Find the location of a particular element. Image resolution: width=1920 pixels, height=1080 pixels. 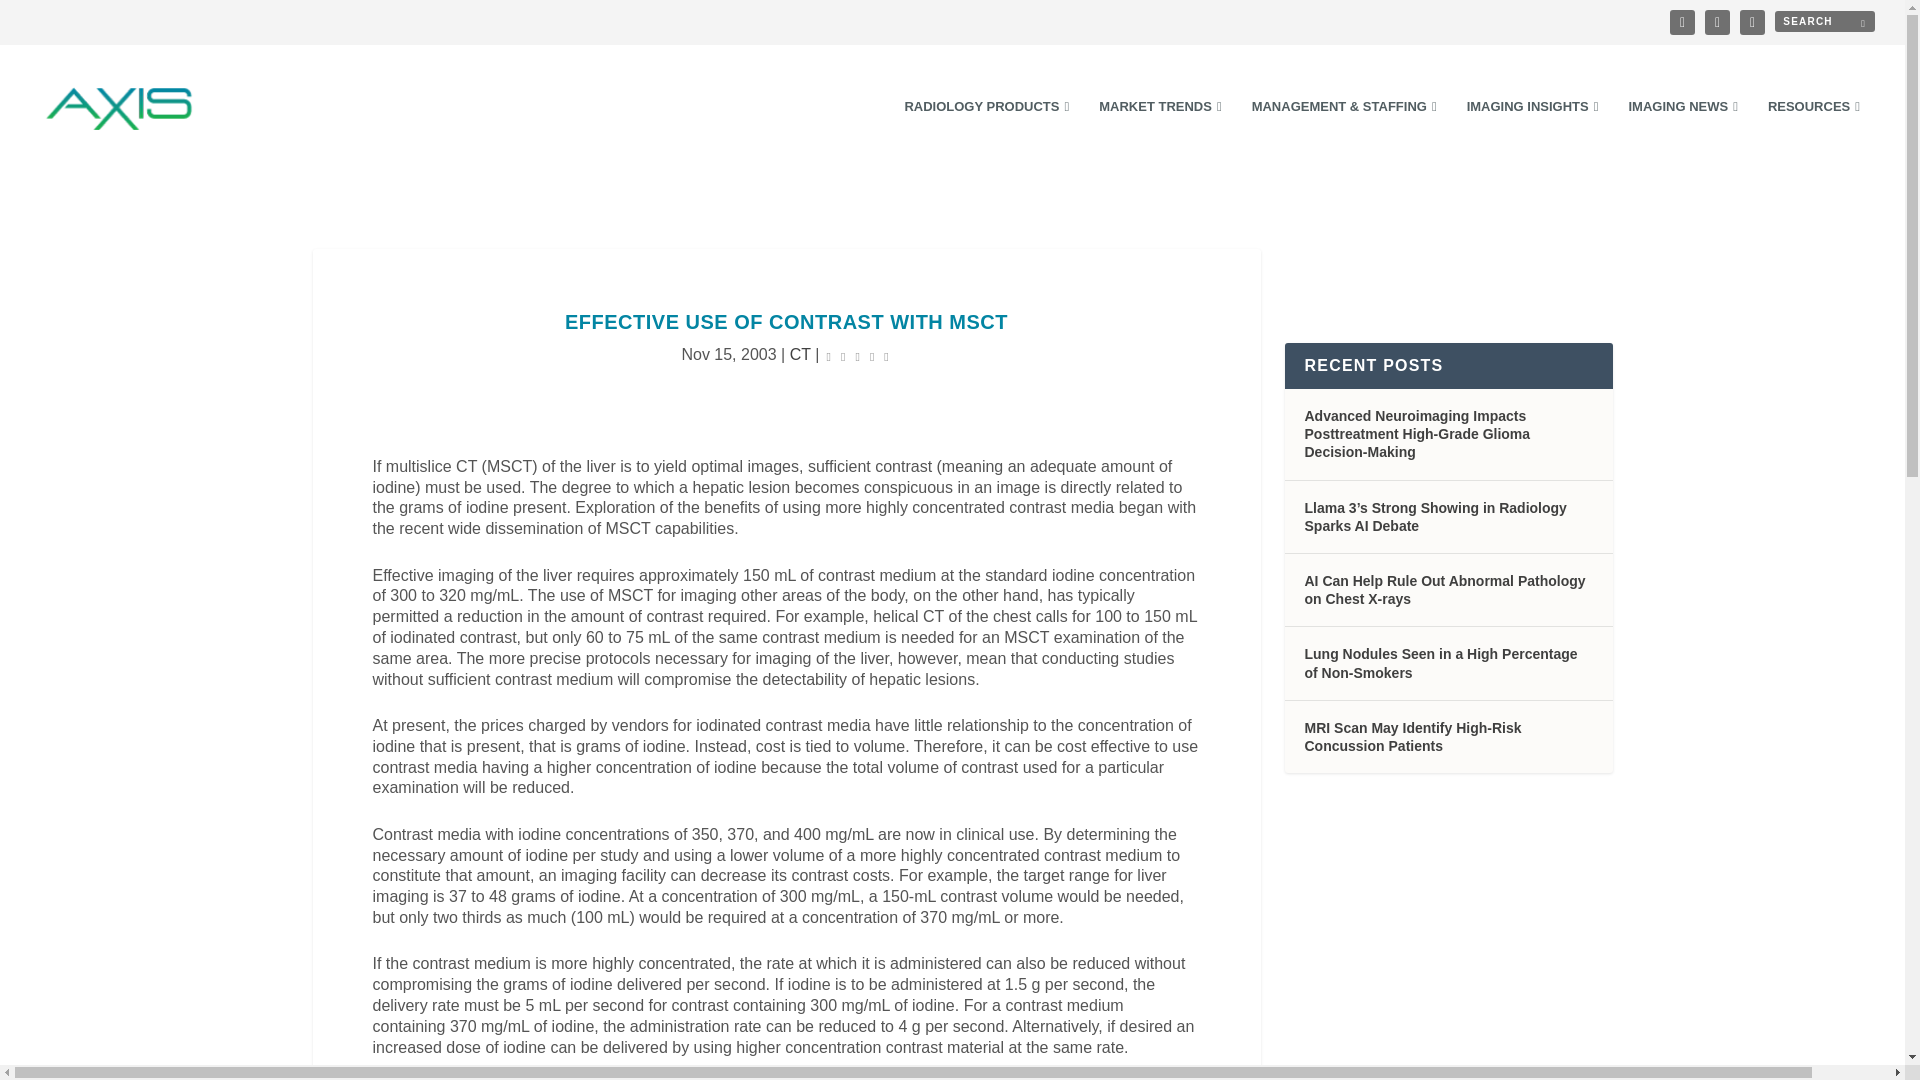

RADIOLOGY PRODUCTS is located at coordinates (986, 134).